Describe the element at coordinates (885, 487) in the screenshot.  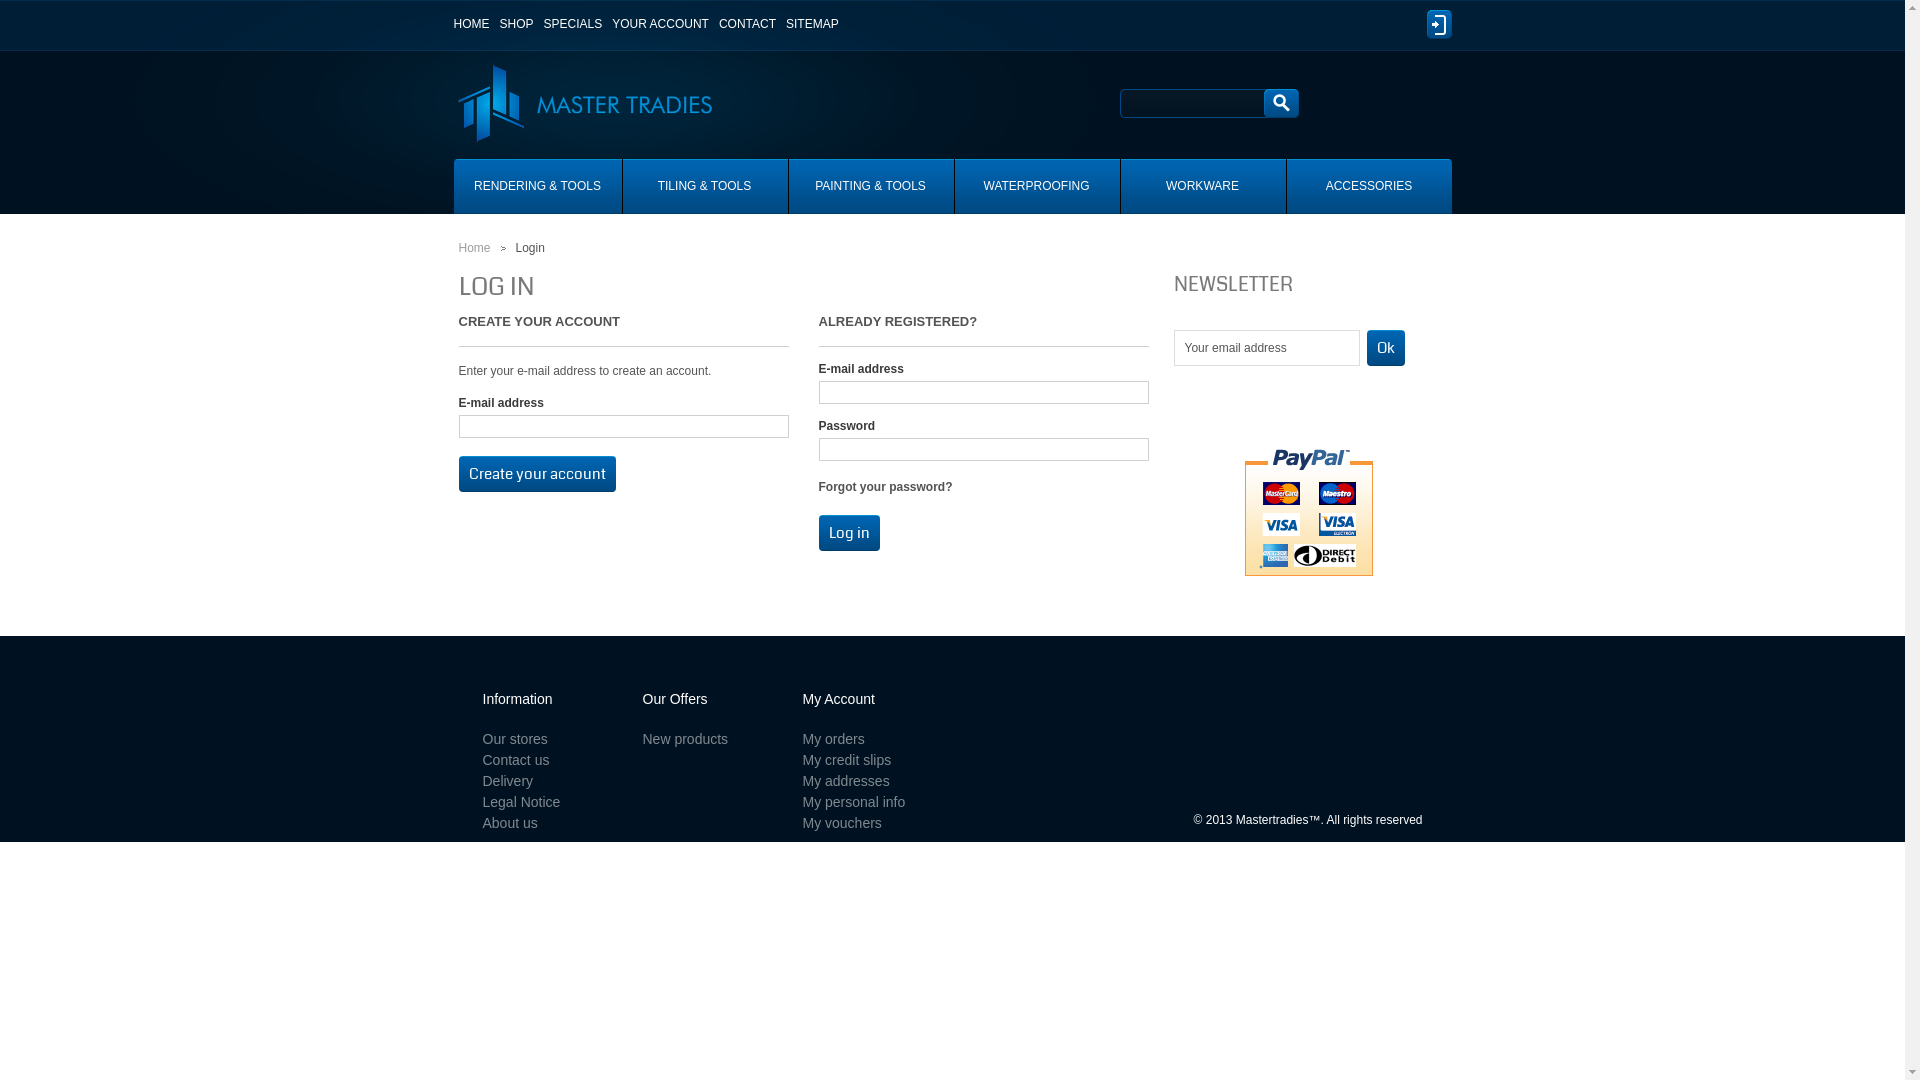
I see `Forgot your password?` at that location.